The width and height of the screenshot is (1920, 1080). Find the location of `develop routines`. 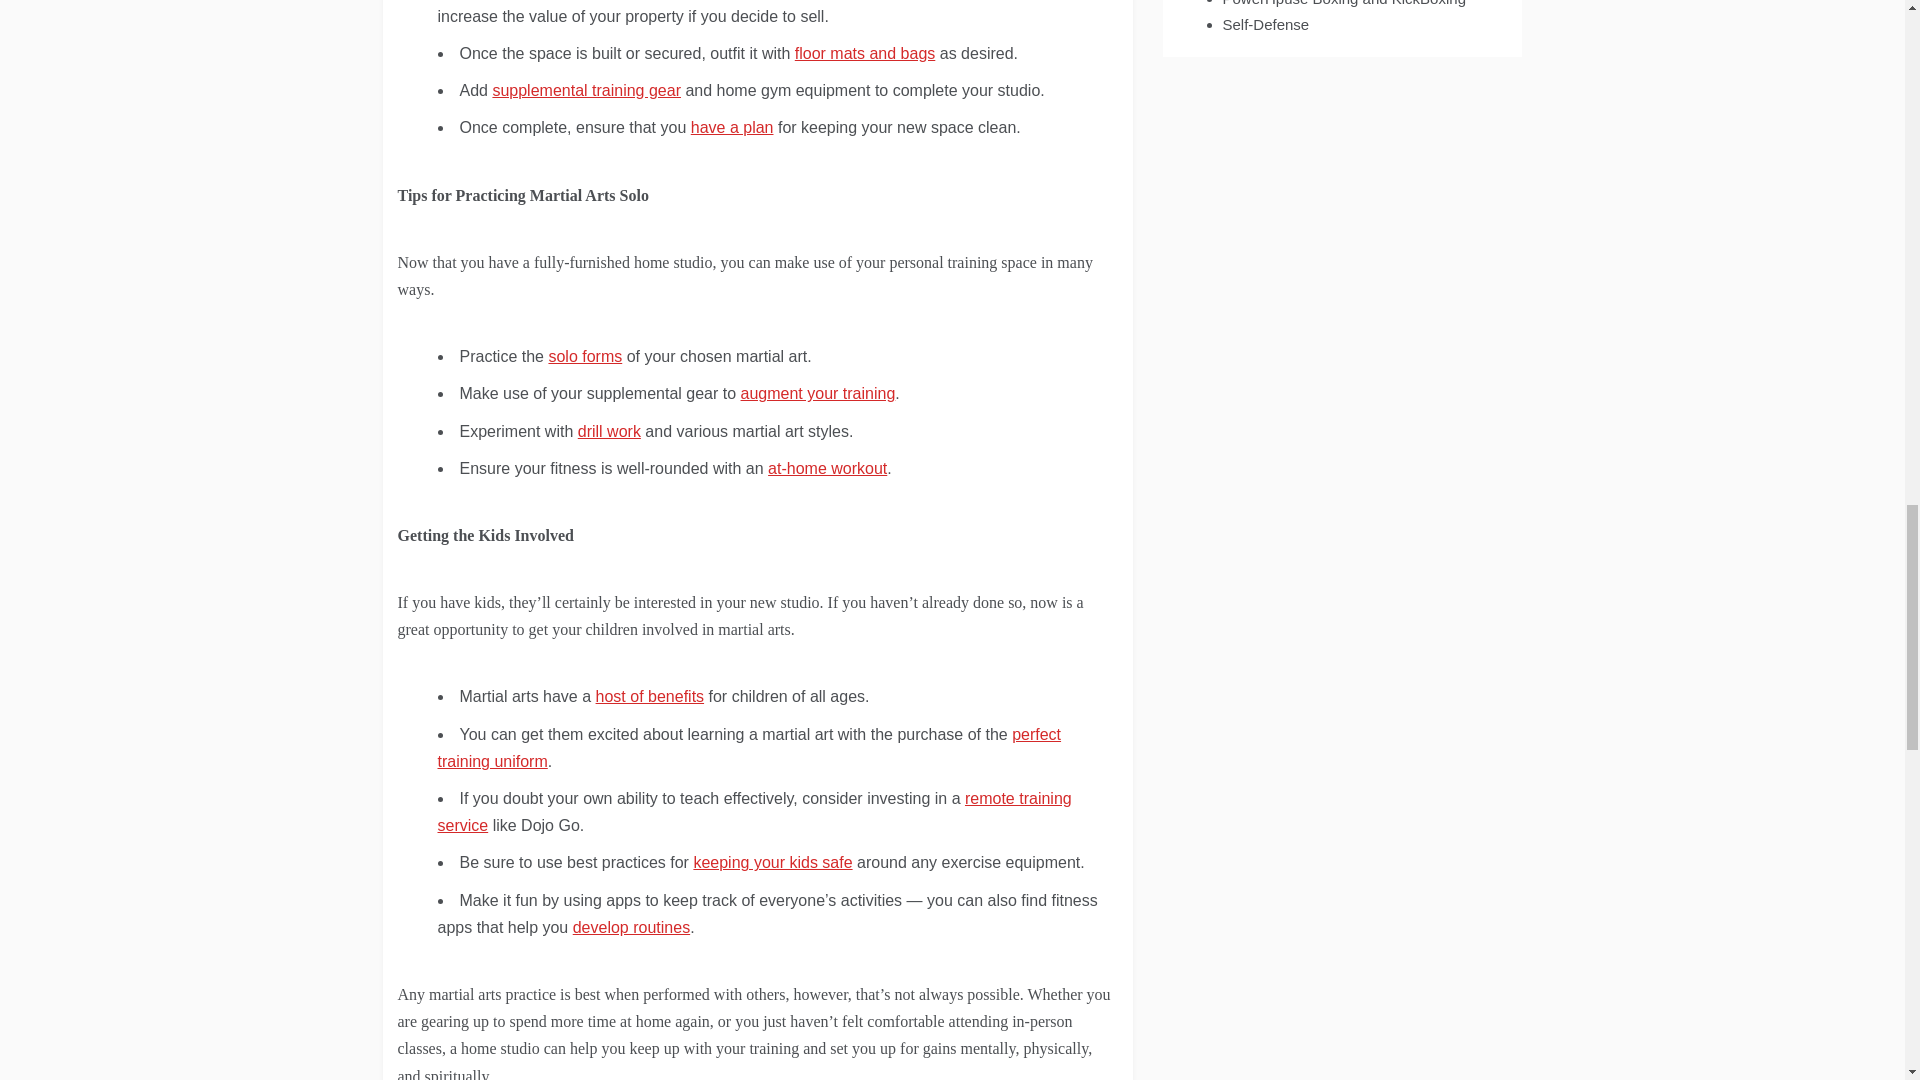

develop routines is located at coordinates (630, 928).